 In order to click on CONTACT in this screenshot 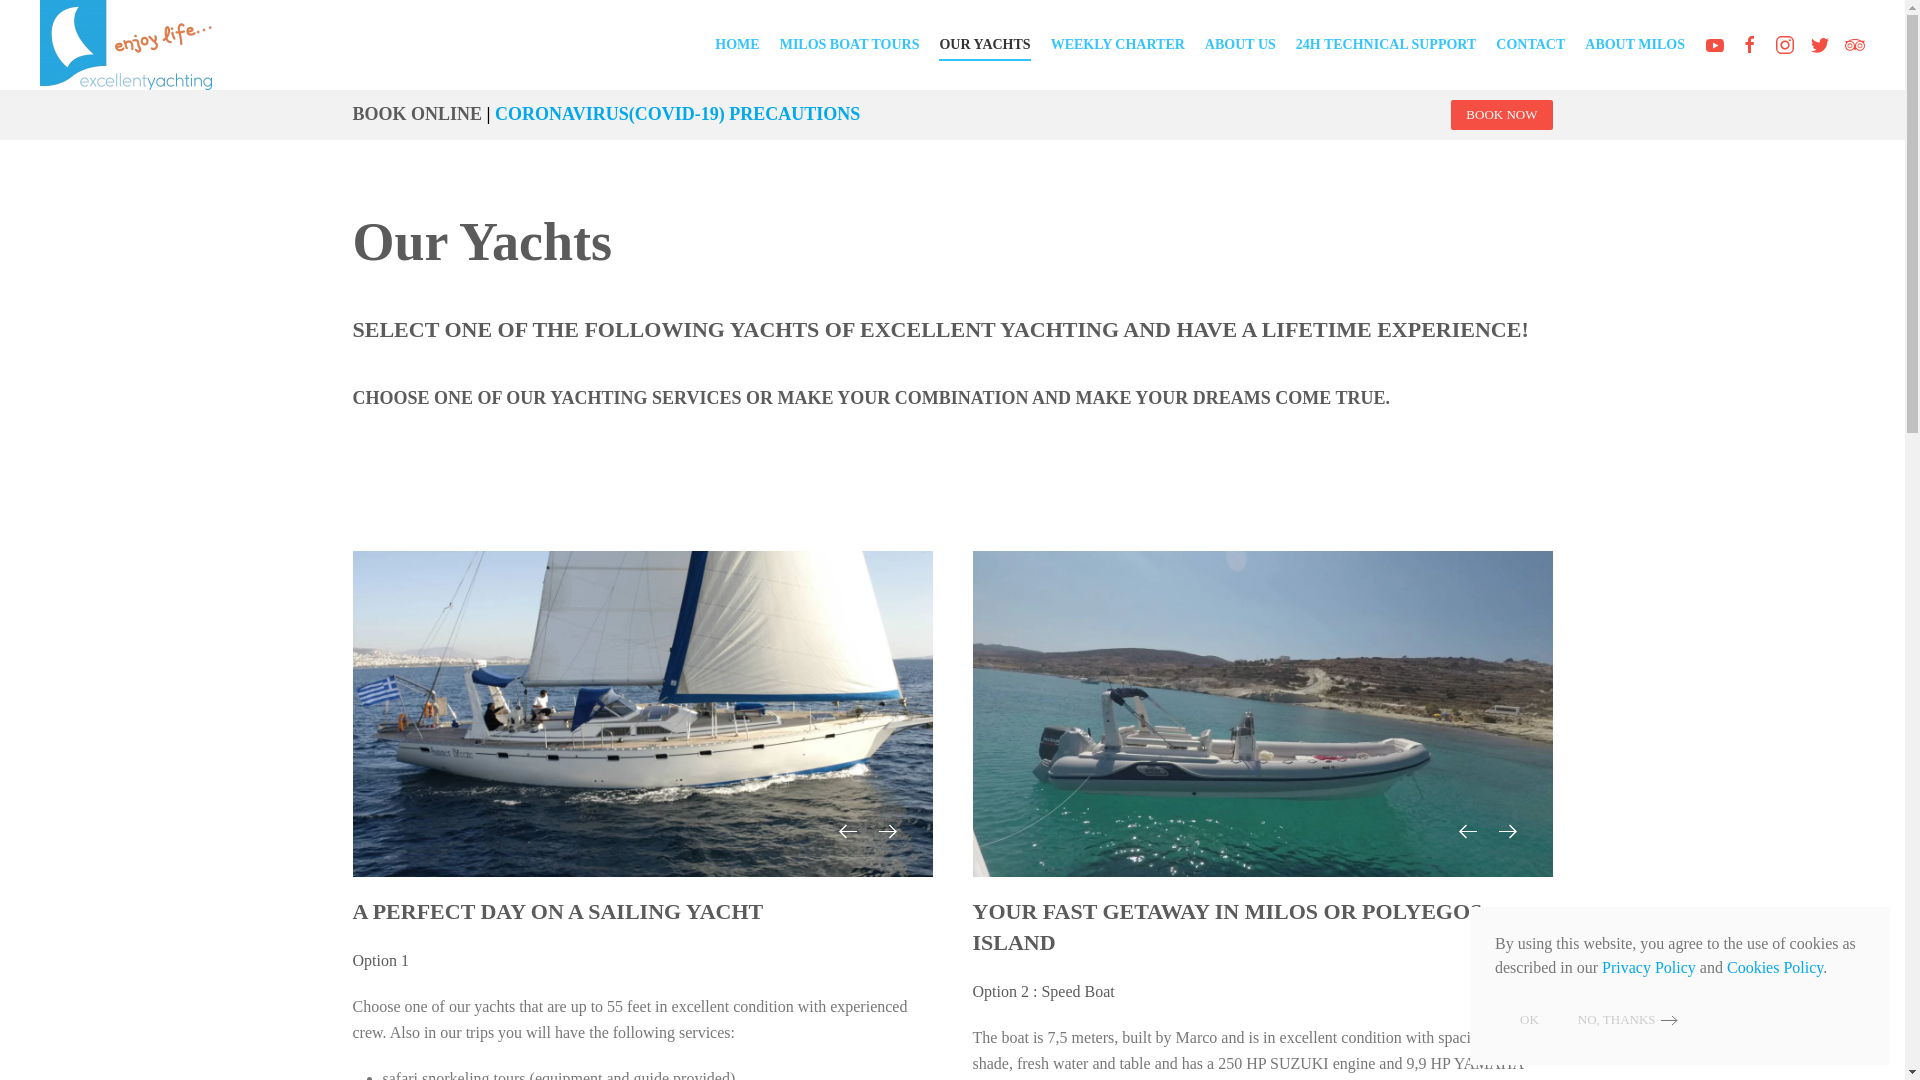, I will do `click(1530, 45)`.